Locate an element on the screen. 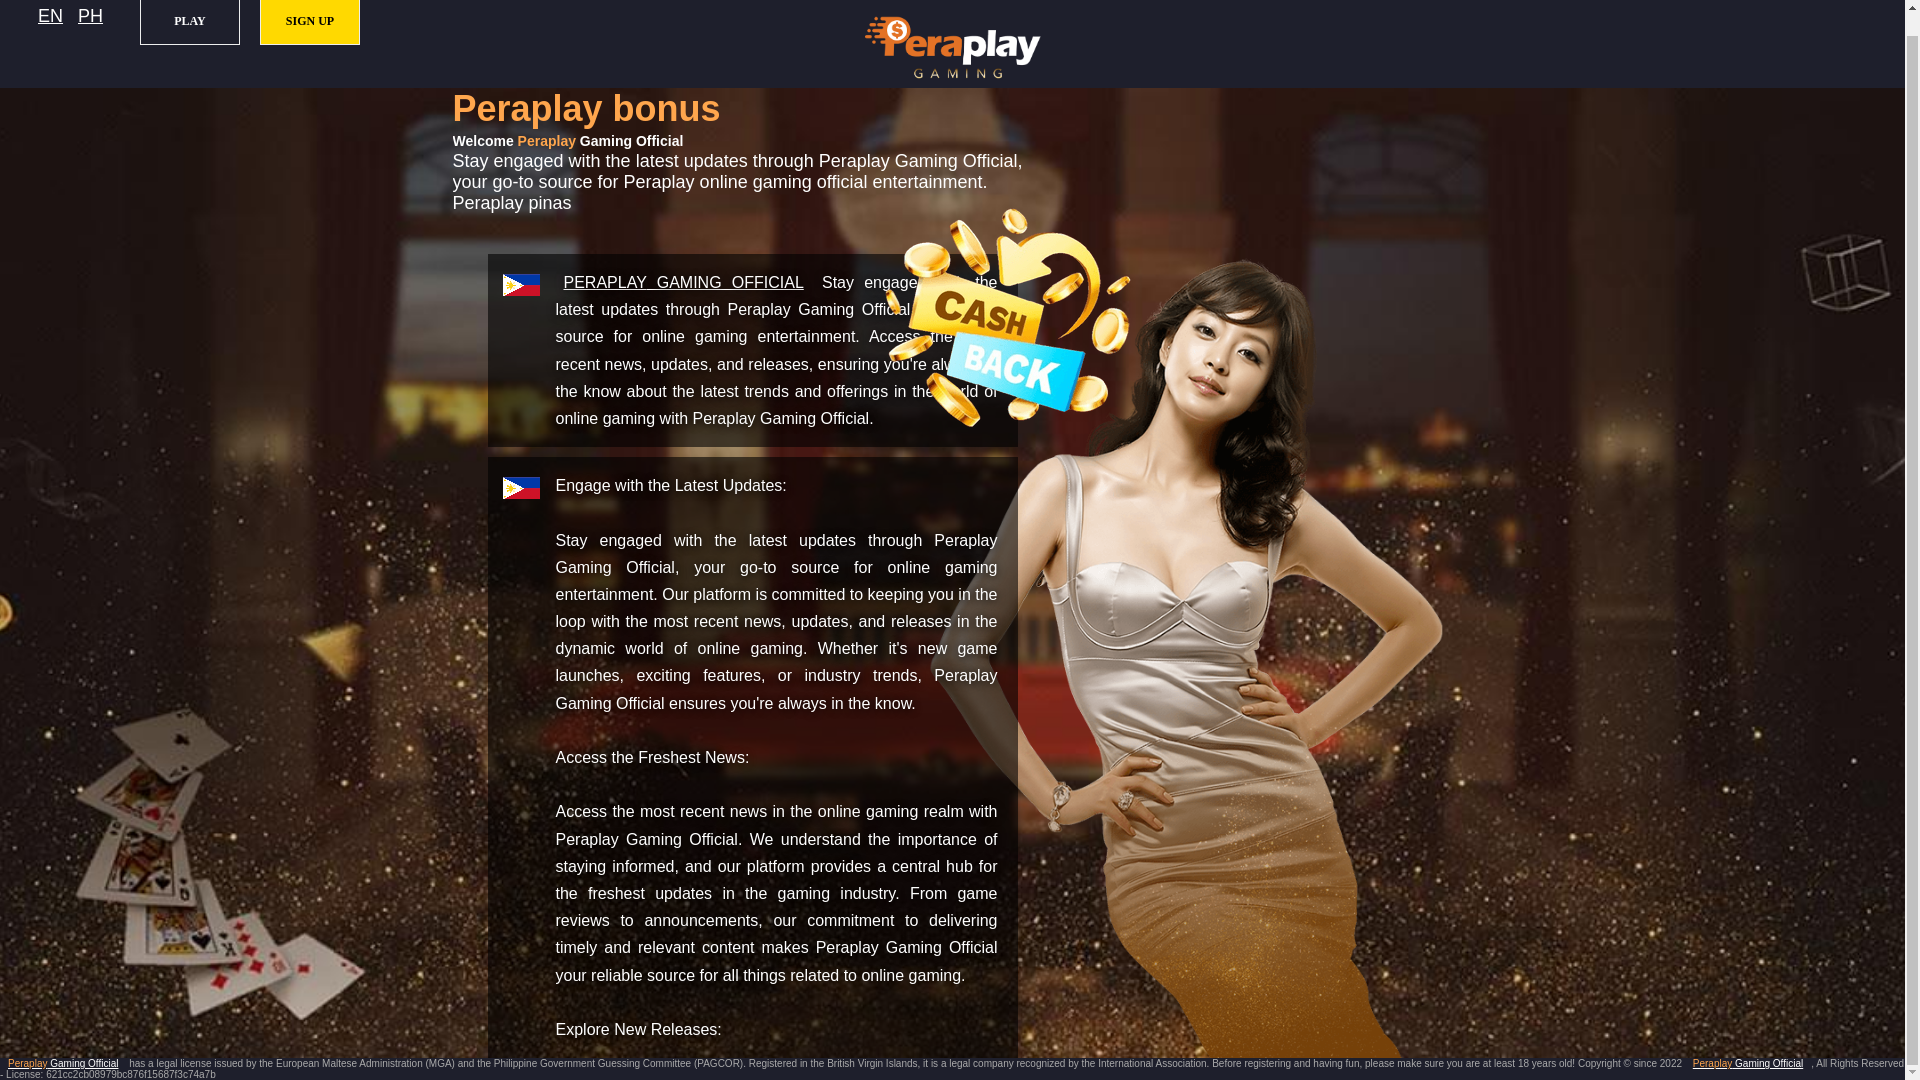  Peraplay Gaming Official Logo is located at coordinates (952, 48).